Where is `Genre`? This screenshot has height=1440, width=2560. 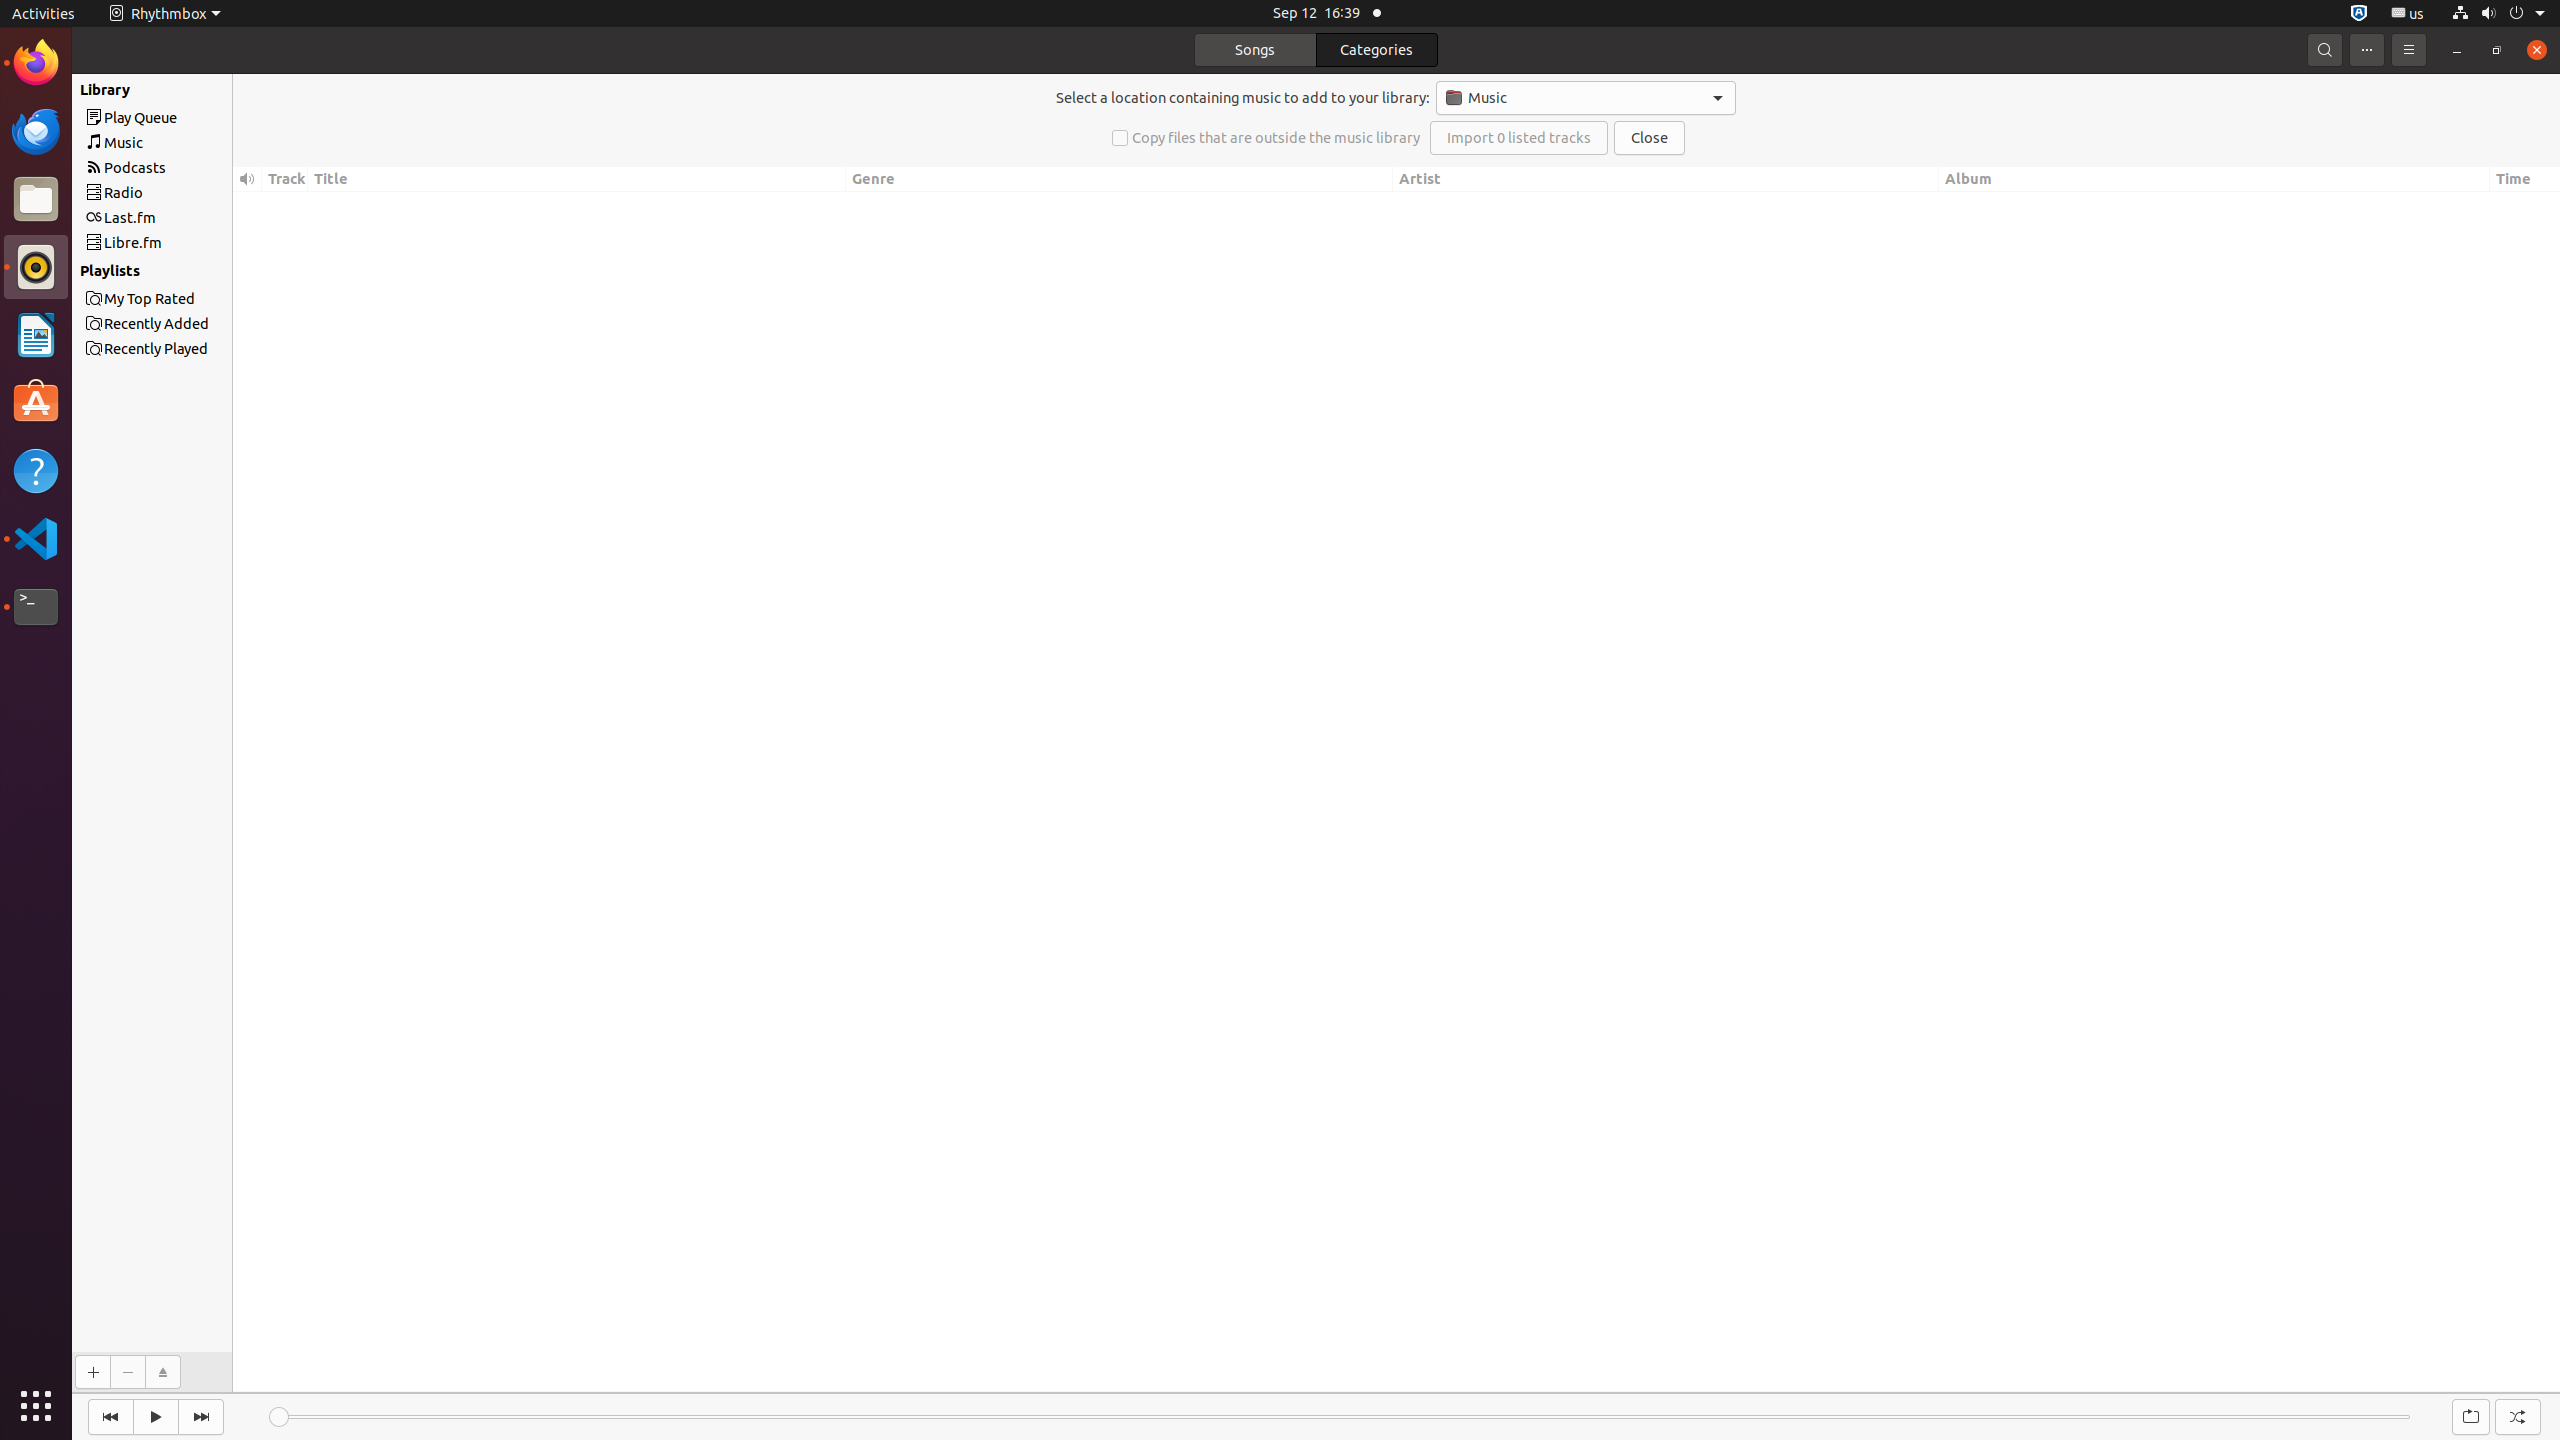
Genre is located at coordinates (1120, 180).